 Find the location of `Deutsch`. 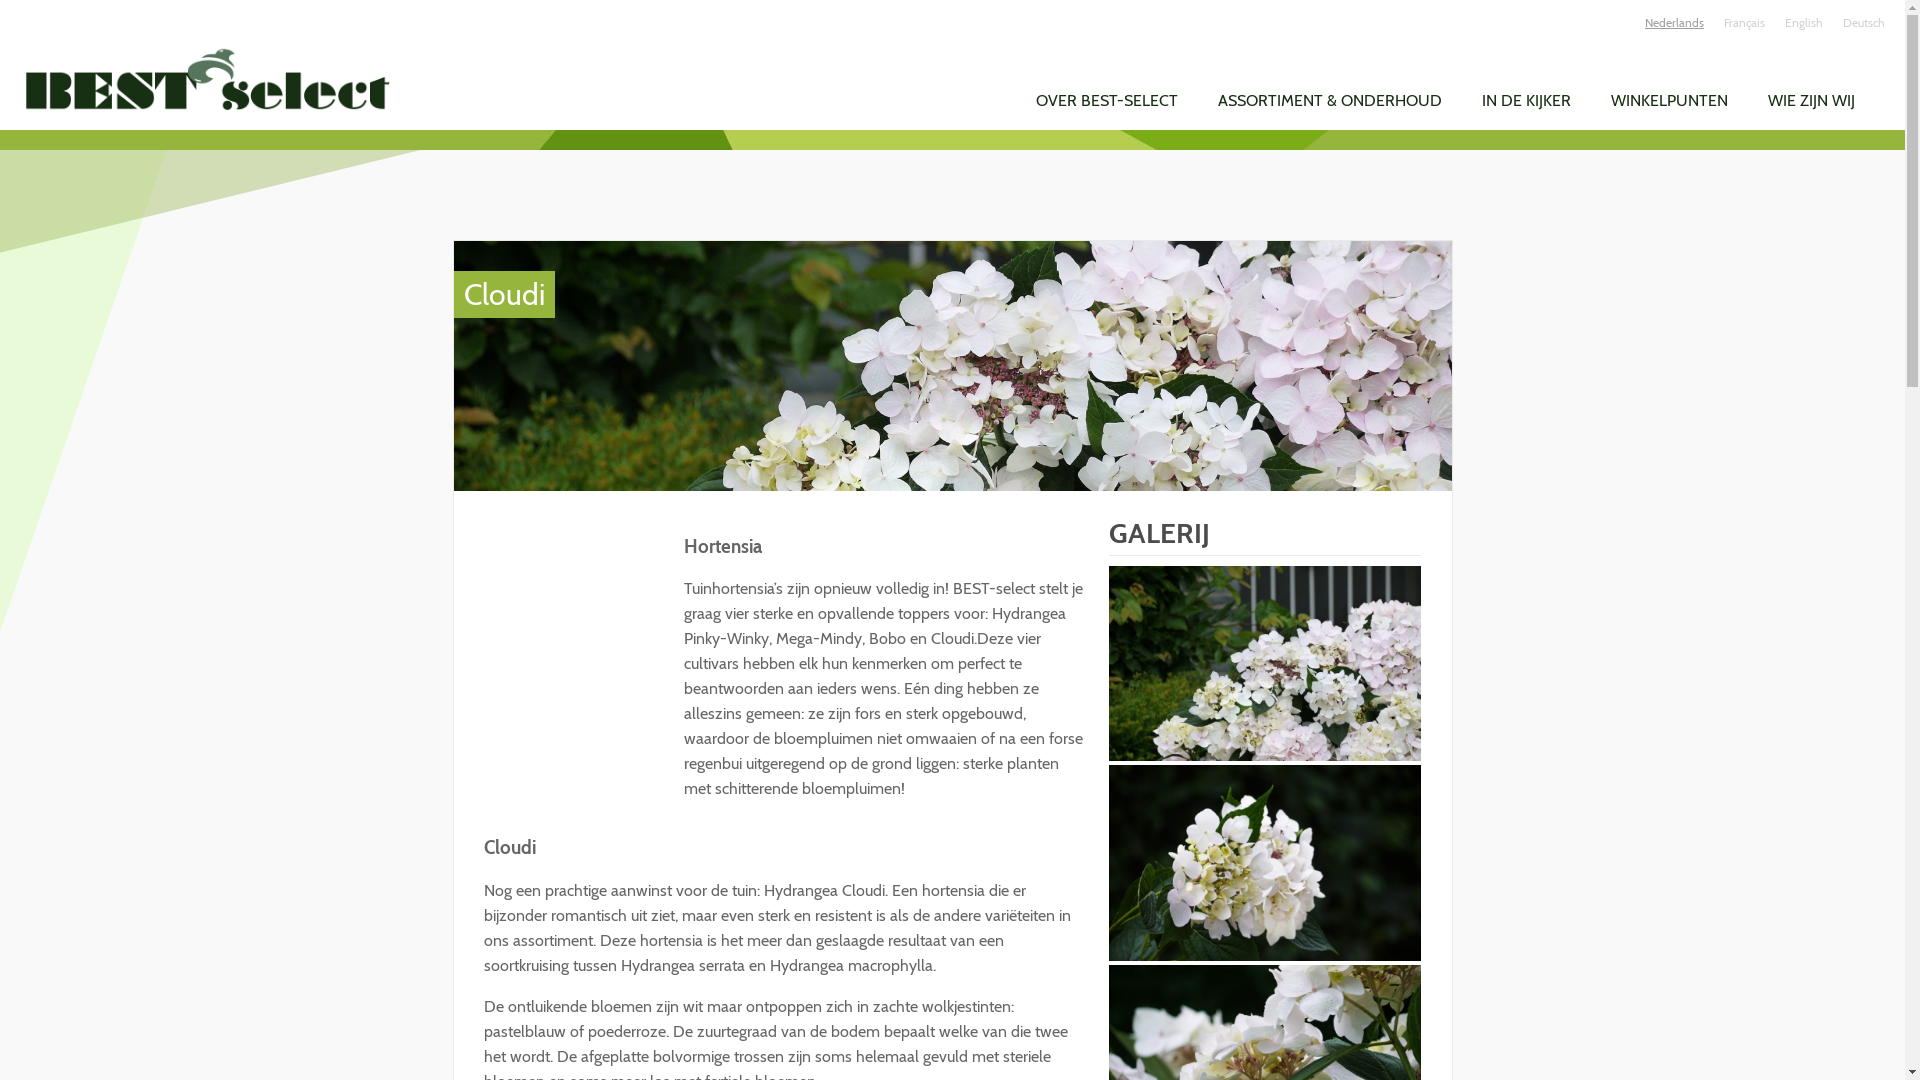

Deutsch is located at coordinates (1864, 22).